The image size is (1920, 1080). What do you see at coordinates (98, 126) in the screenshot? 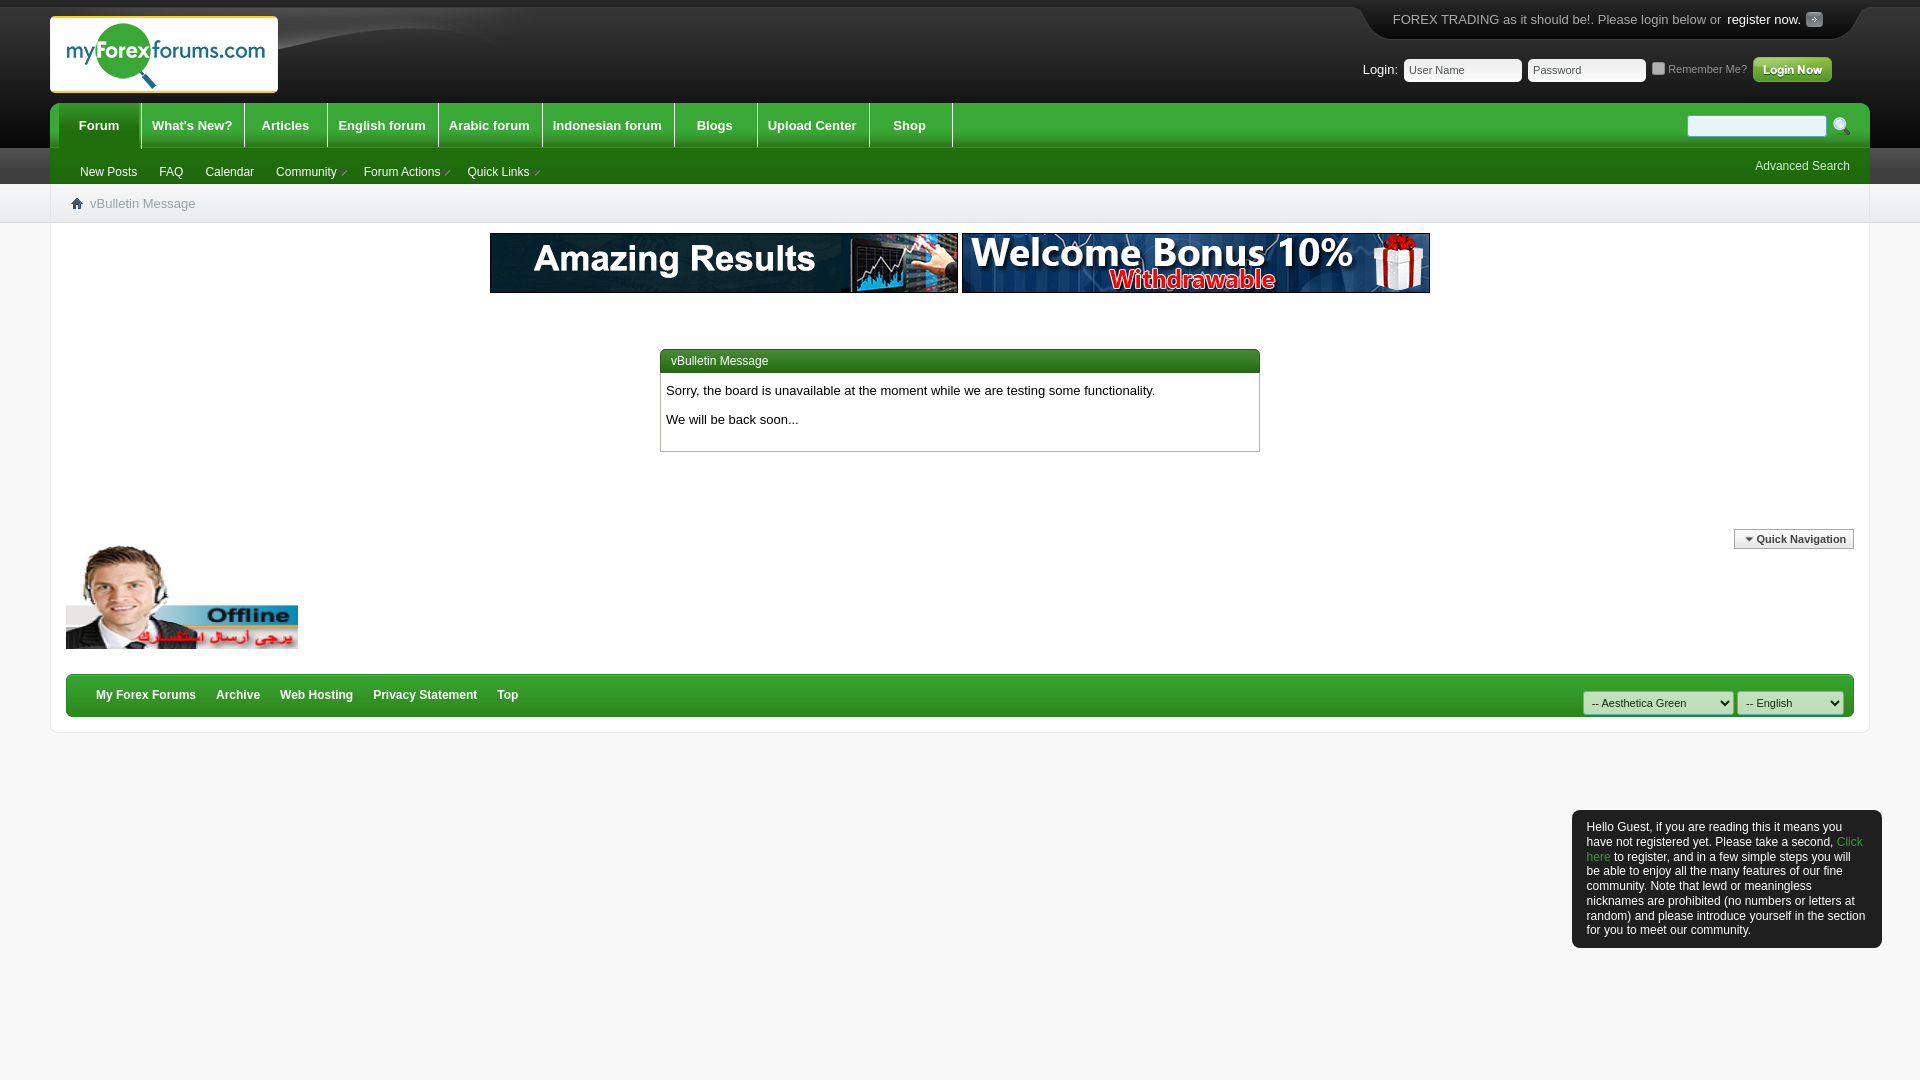
I see `Forum` at bounding box center [98, 126].